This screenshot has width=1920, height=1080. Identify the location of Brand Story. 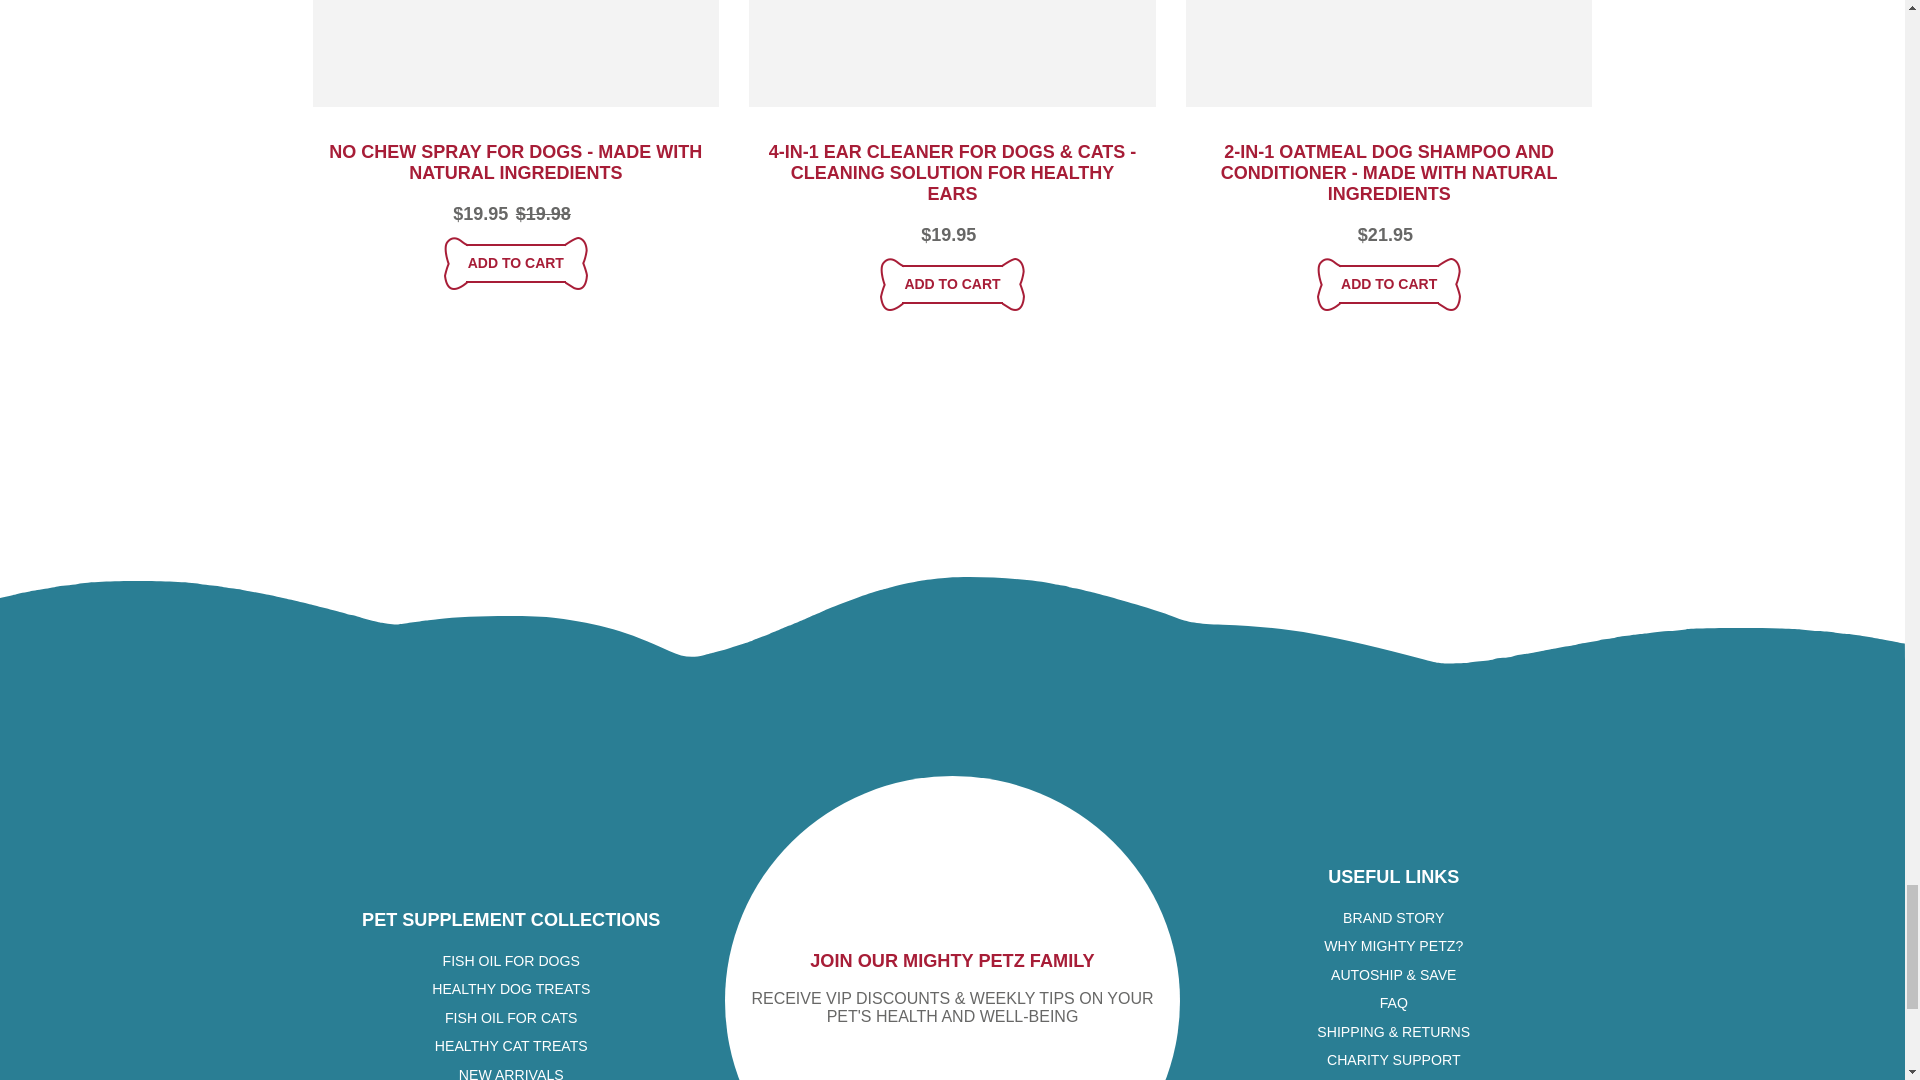
(1392, 918).